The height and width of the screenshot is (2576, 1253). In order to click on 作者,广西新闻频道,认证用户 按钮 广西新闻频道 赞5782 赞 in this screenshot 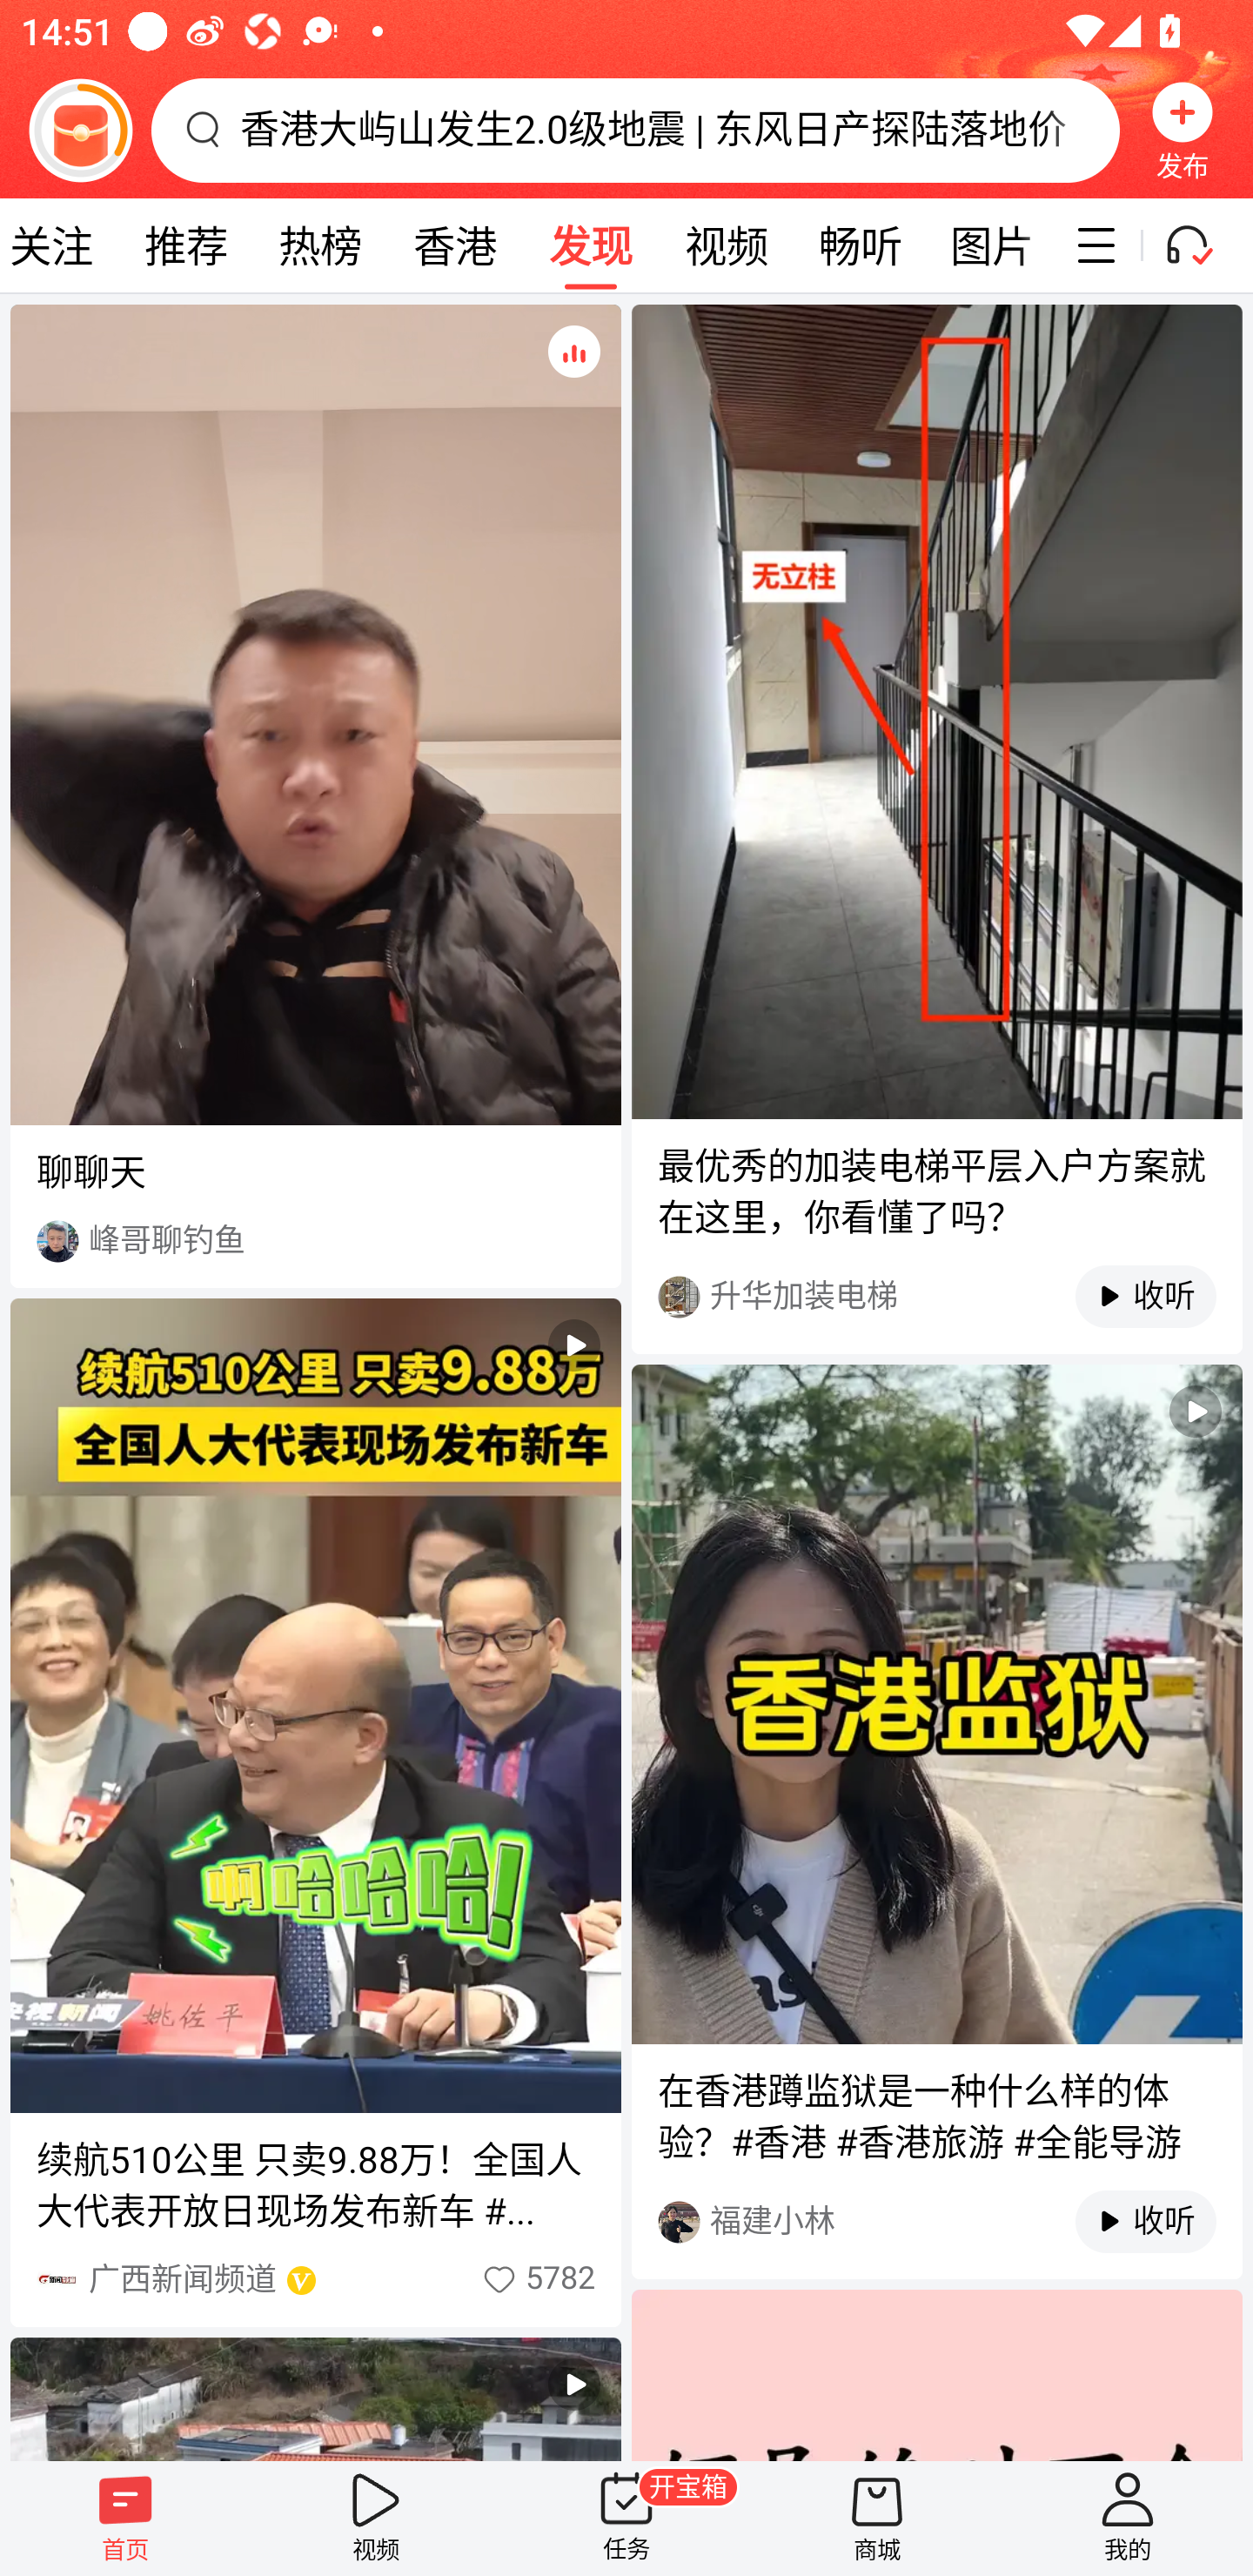, I will do `click(315, 2279)`.